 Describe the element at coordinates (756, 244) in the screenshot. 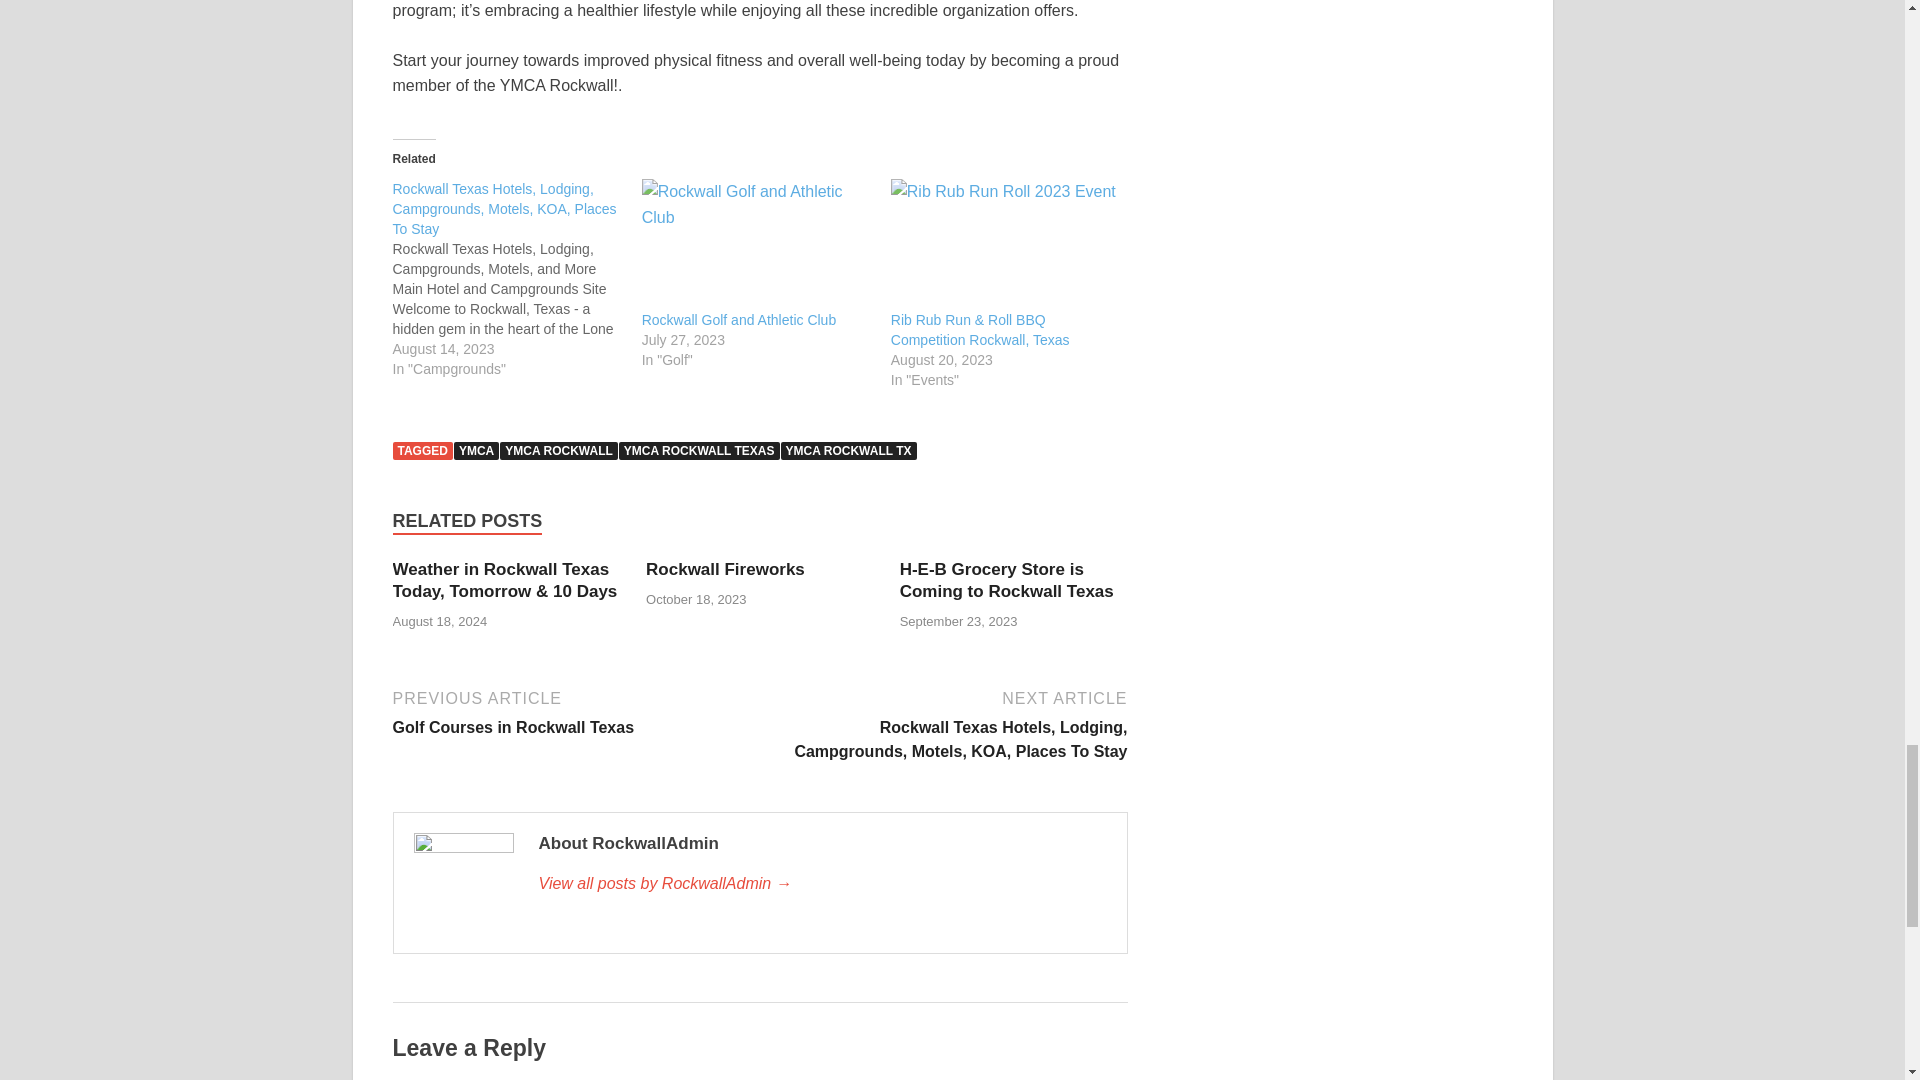

I see `Rockwall Golf and Athletic Club` at that location.